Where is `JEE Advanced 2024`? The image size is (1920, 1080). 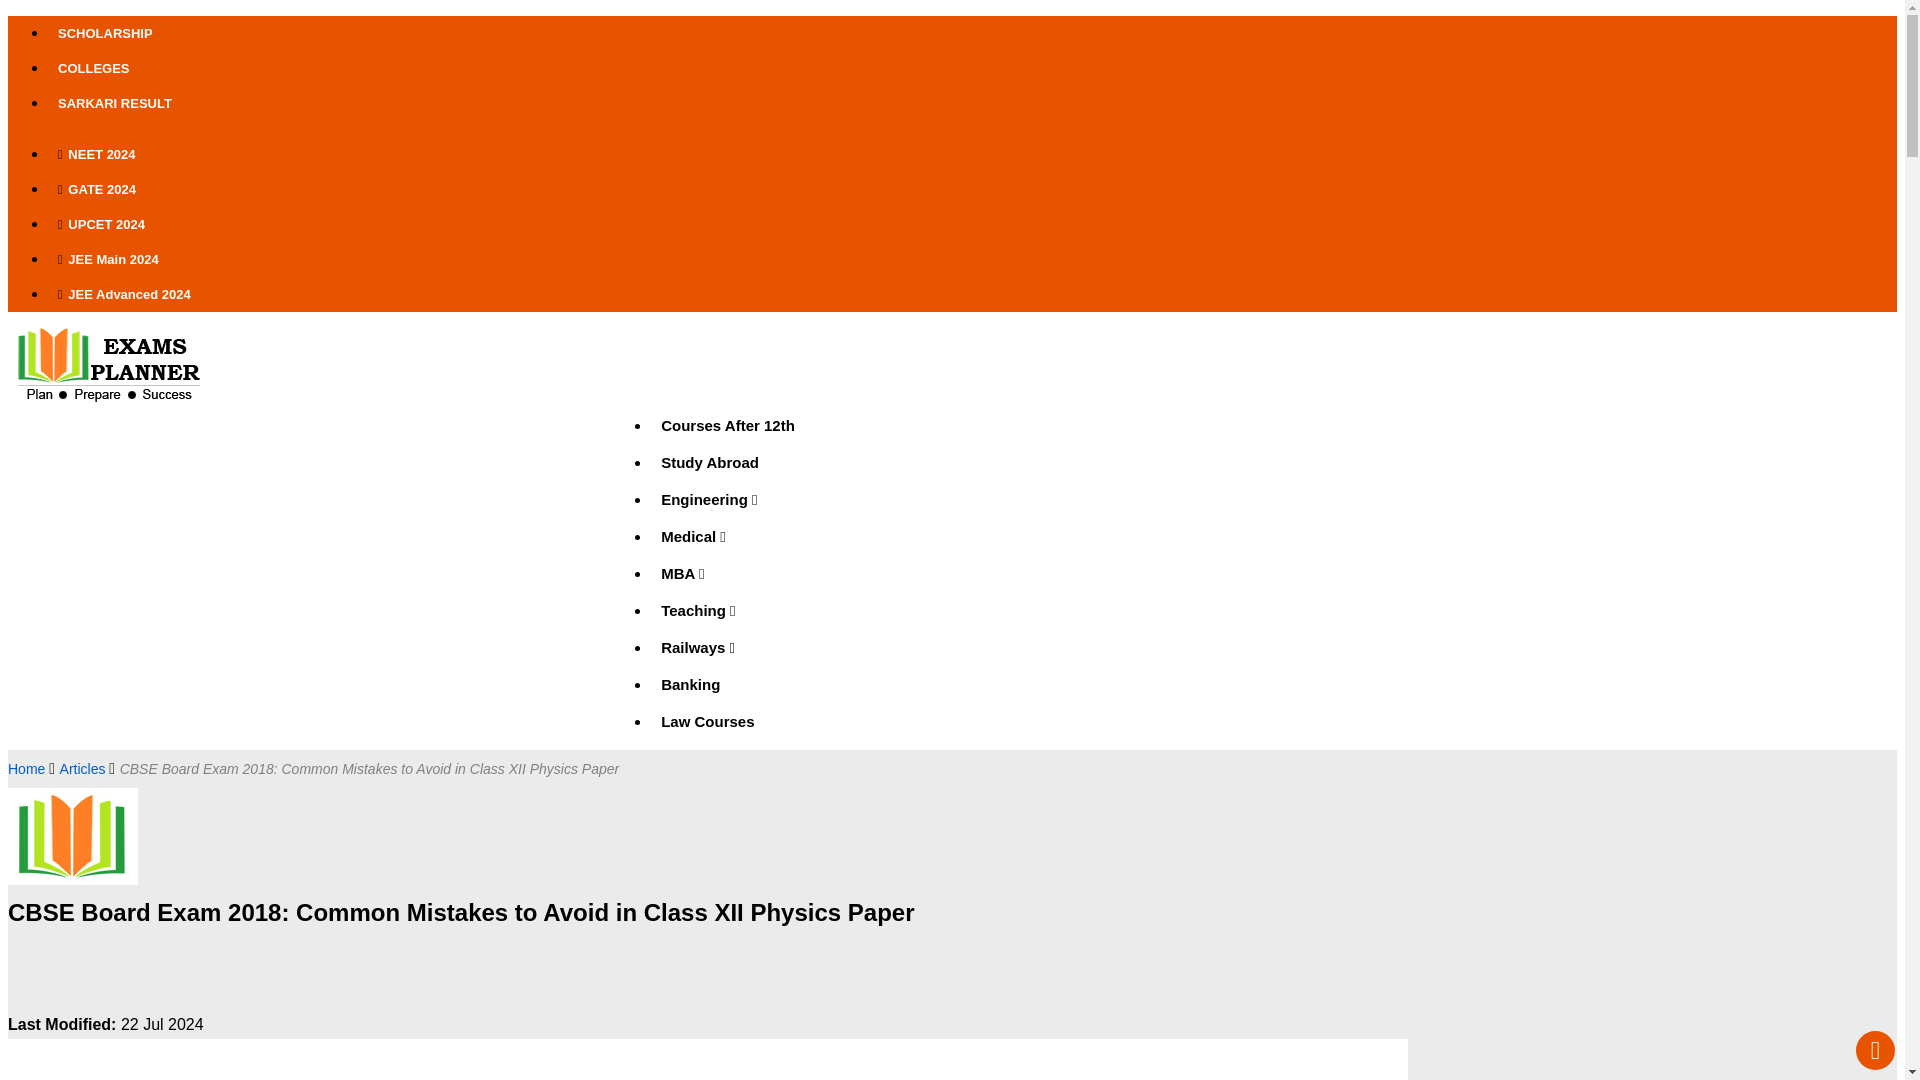
JEE Advanced 2024 is located at coordinates (728, 294).